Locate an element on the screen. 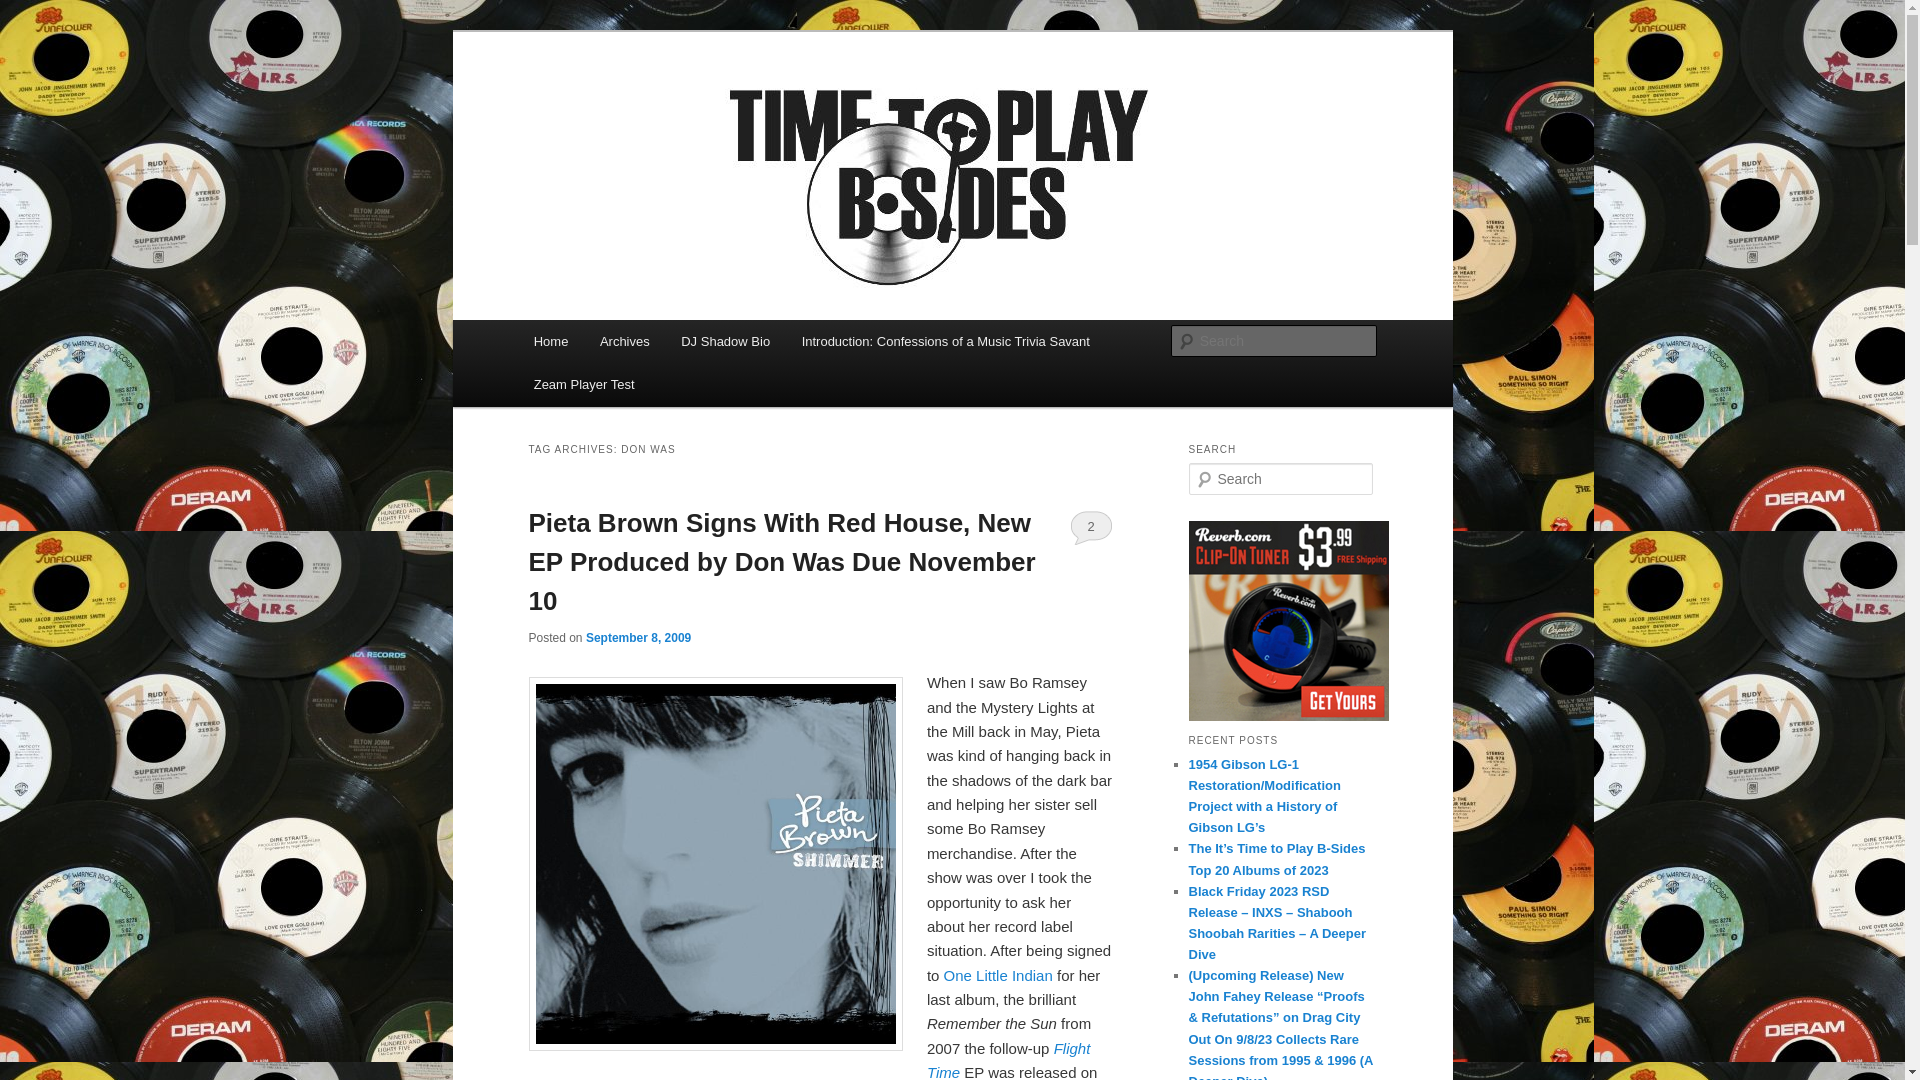  2 is located at coordinates (1091, 526).